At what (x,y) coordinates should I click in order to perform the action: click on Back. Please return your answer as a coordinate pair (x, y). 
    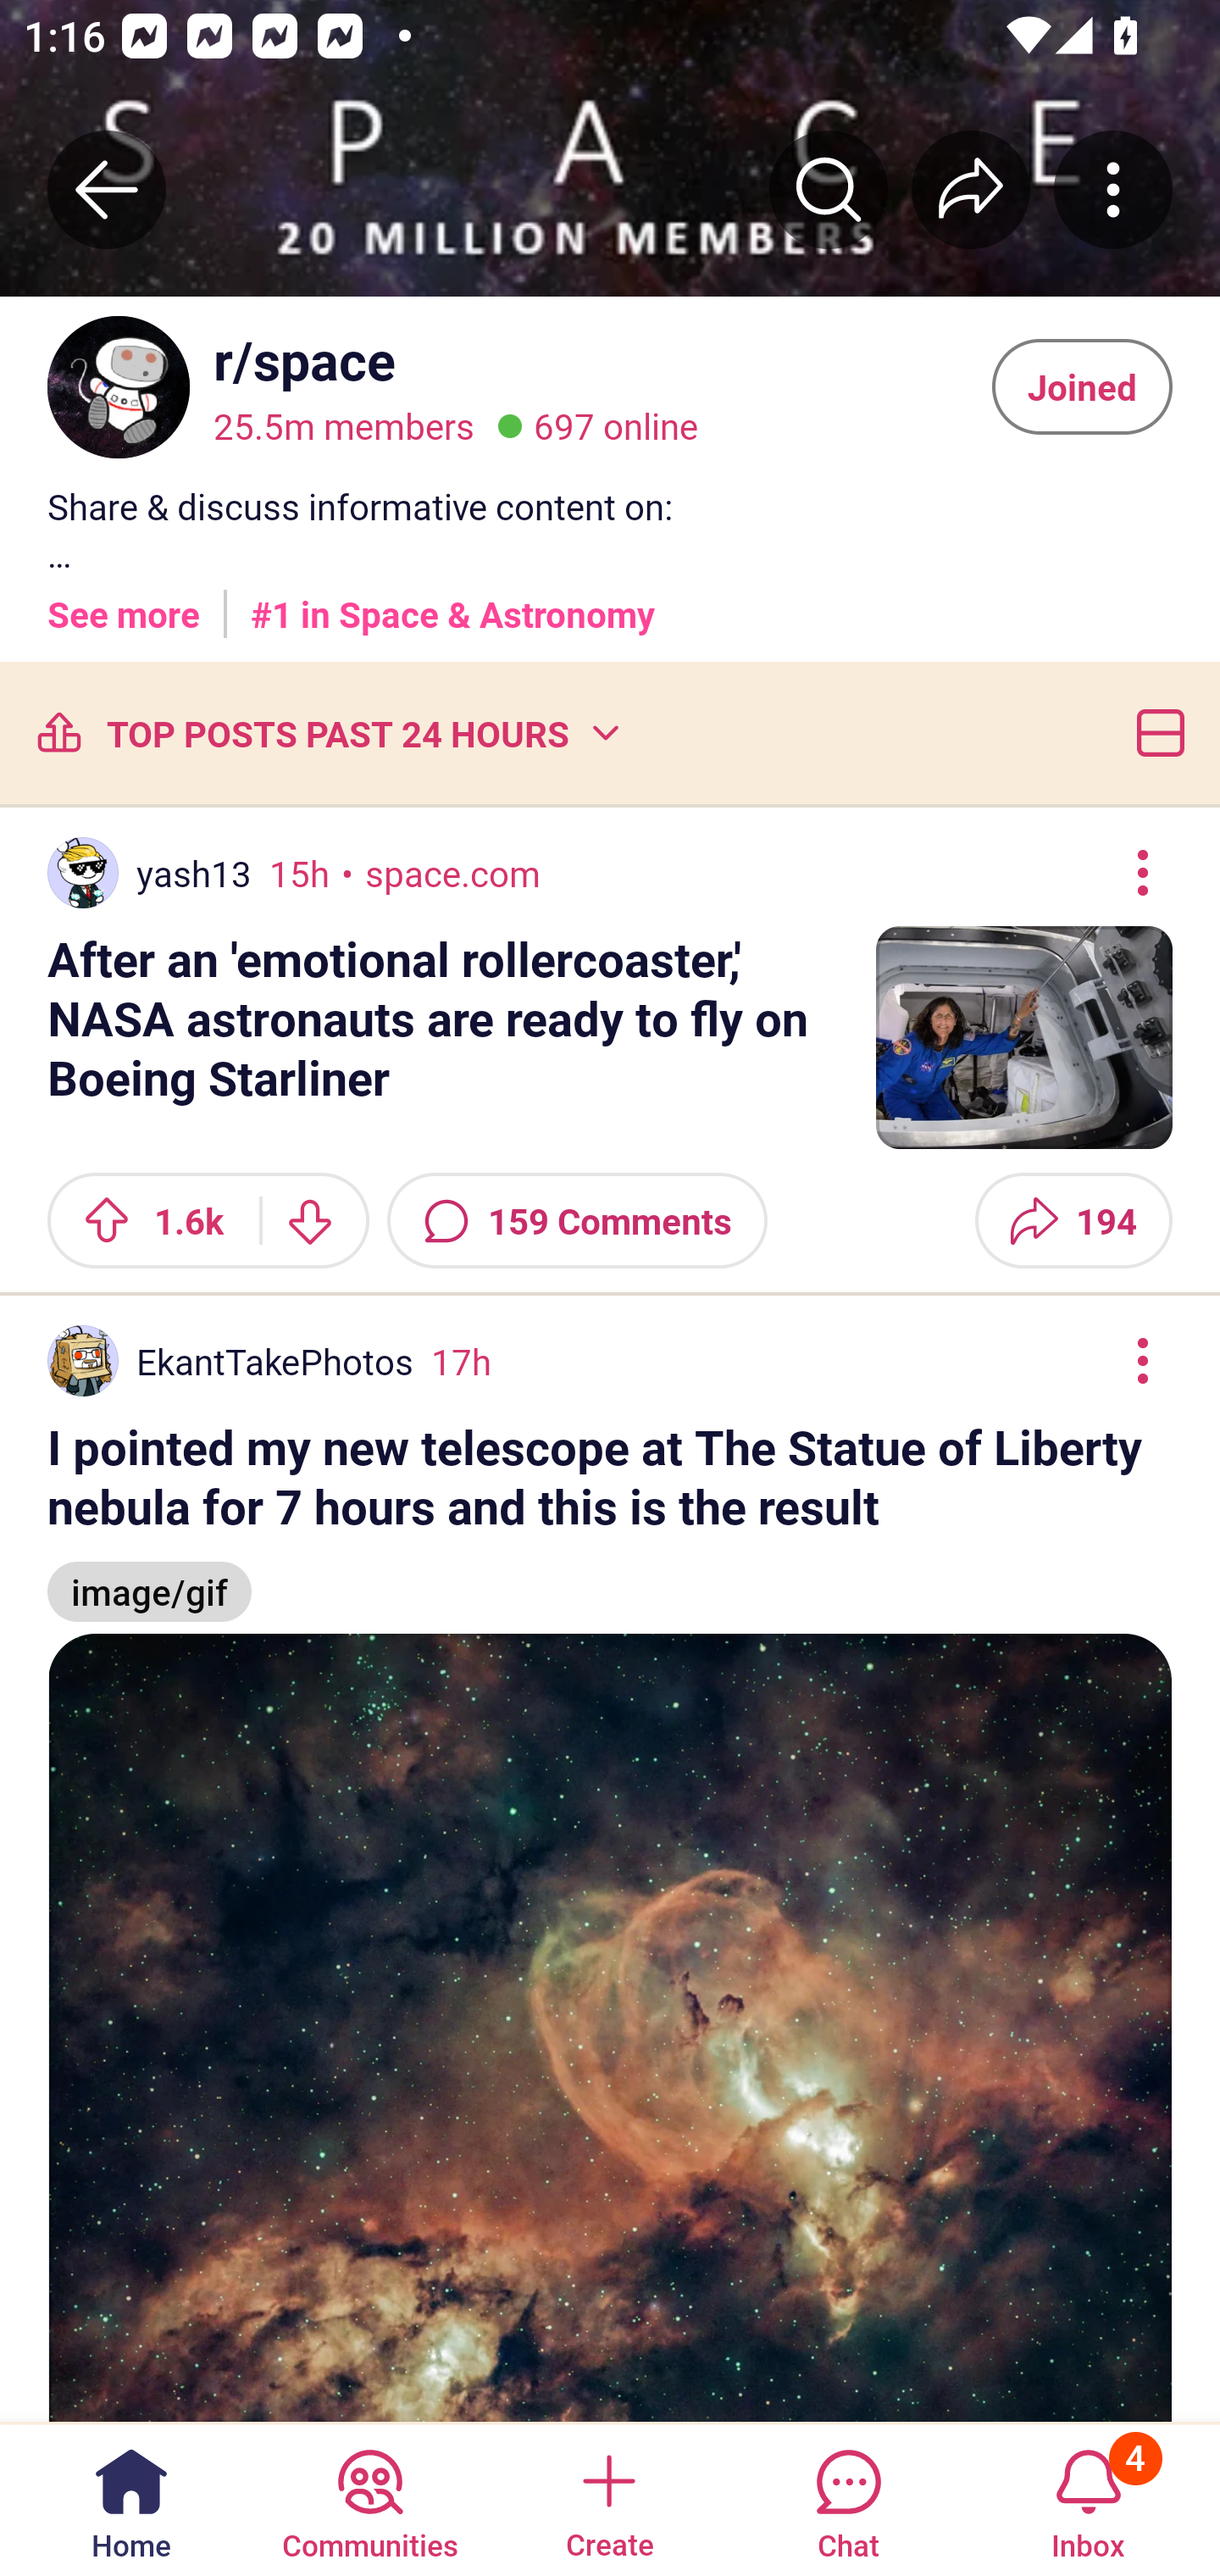
    Looking at the image, I should click on (107, 189).